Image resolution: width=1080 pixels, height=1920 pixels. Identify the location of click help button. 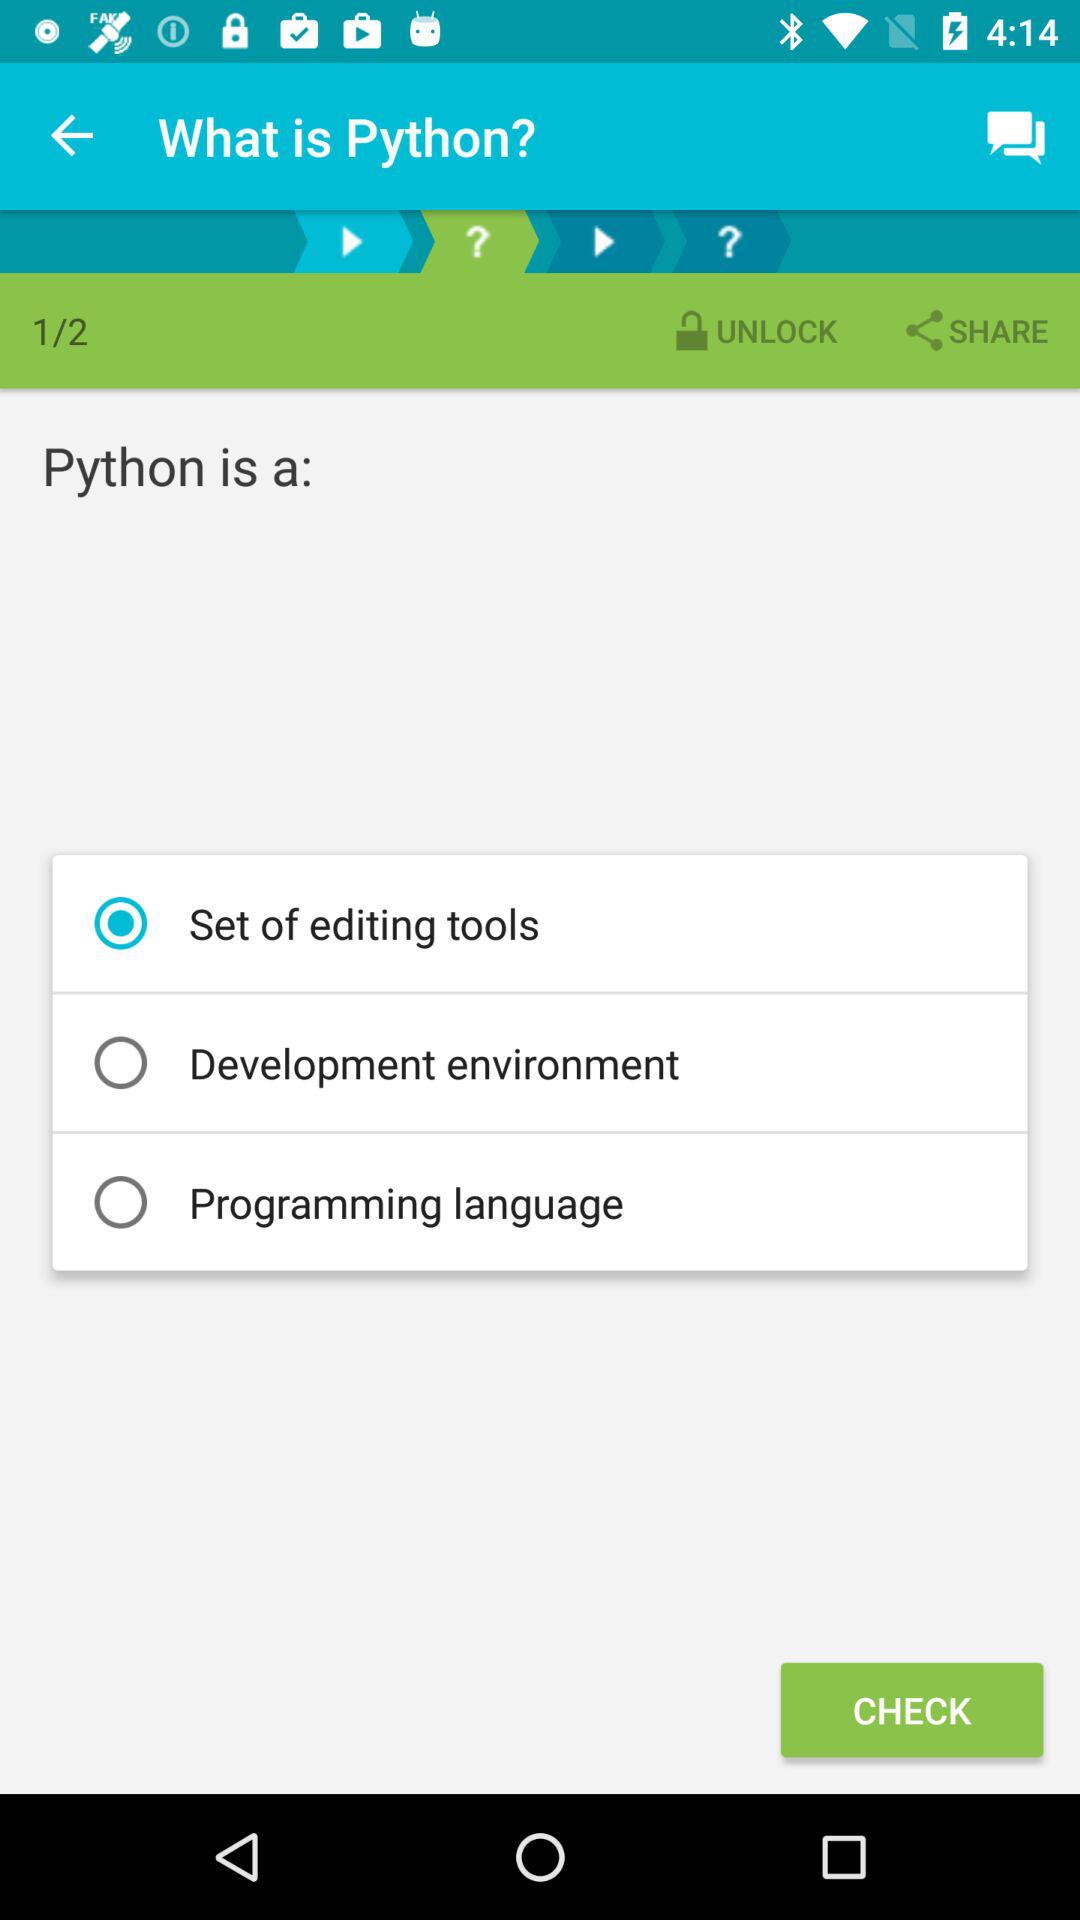
(477, 242).